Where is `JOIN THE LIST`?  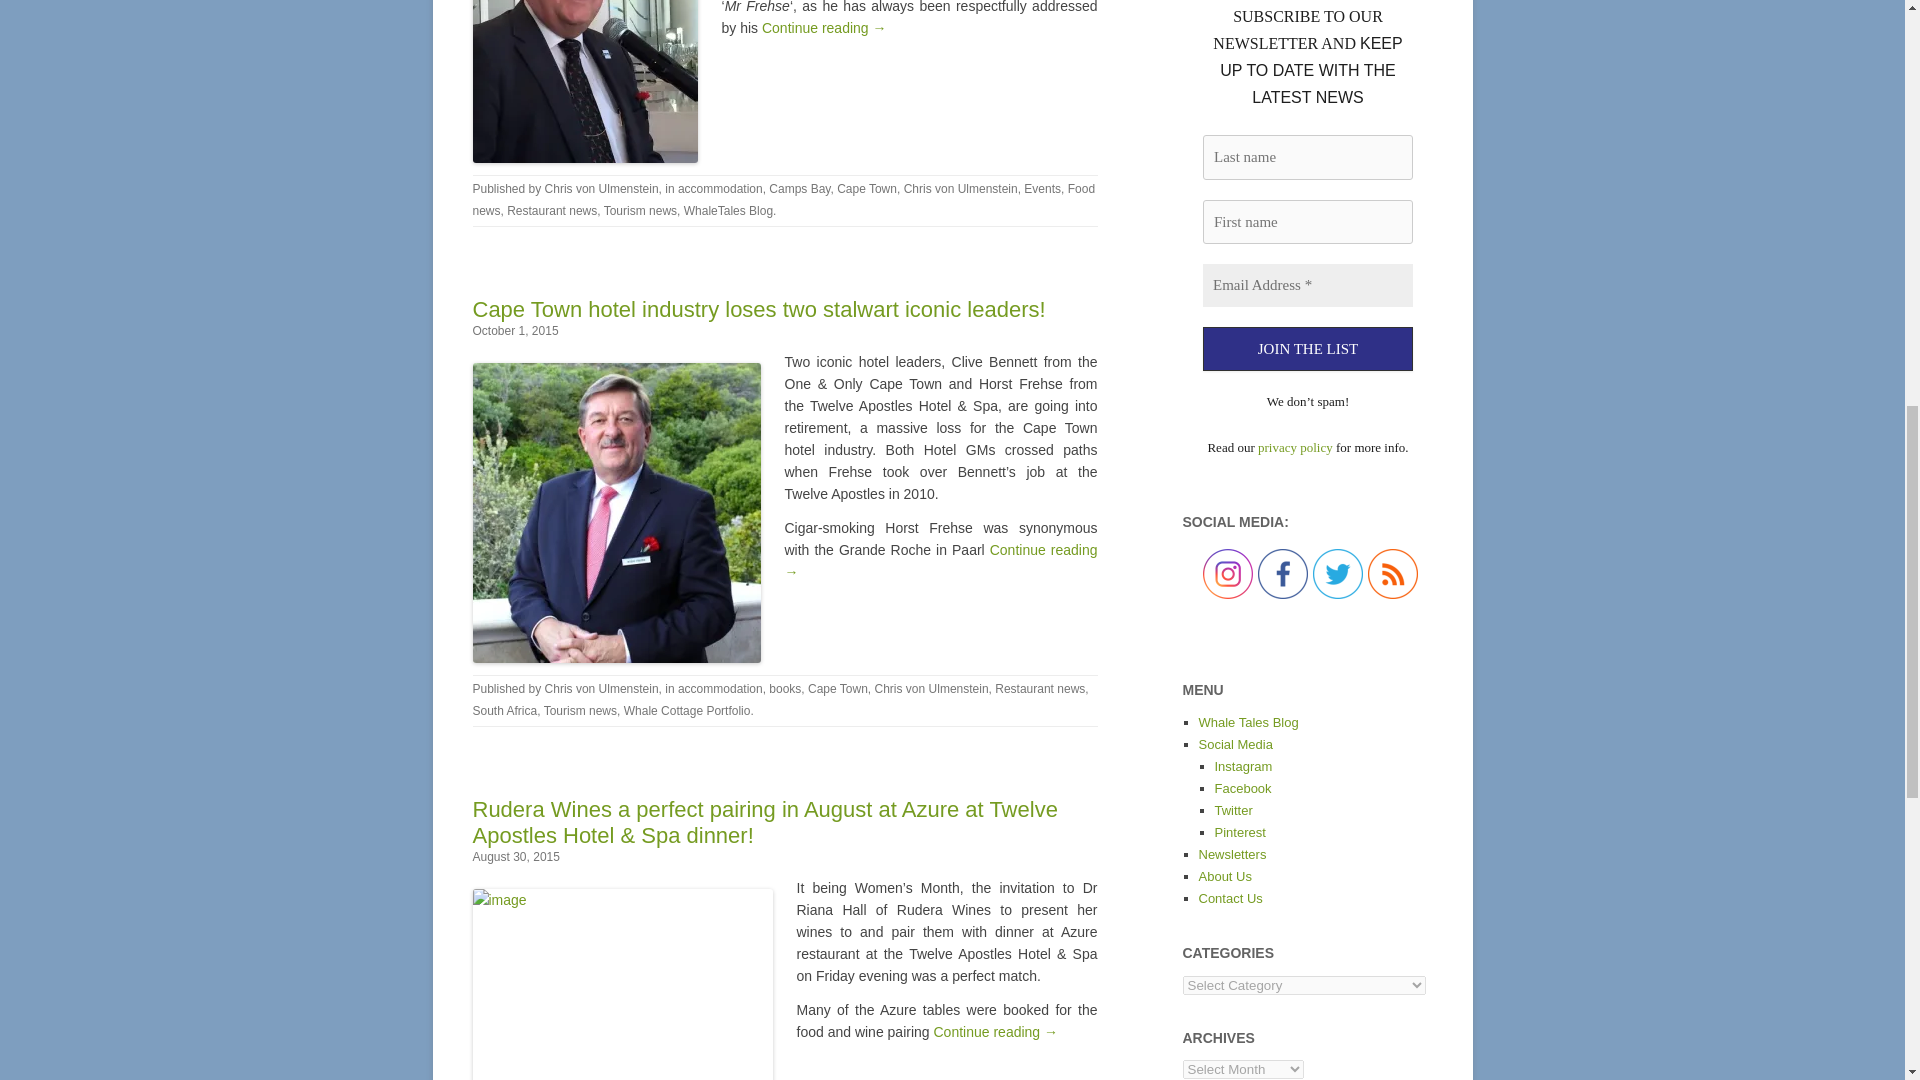 JOIN THE LIST is located at coordinates (1306, 349).